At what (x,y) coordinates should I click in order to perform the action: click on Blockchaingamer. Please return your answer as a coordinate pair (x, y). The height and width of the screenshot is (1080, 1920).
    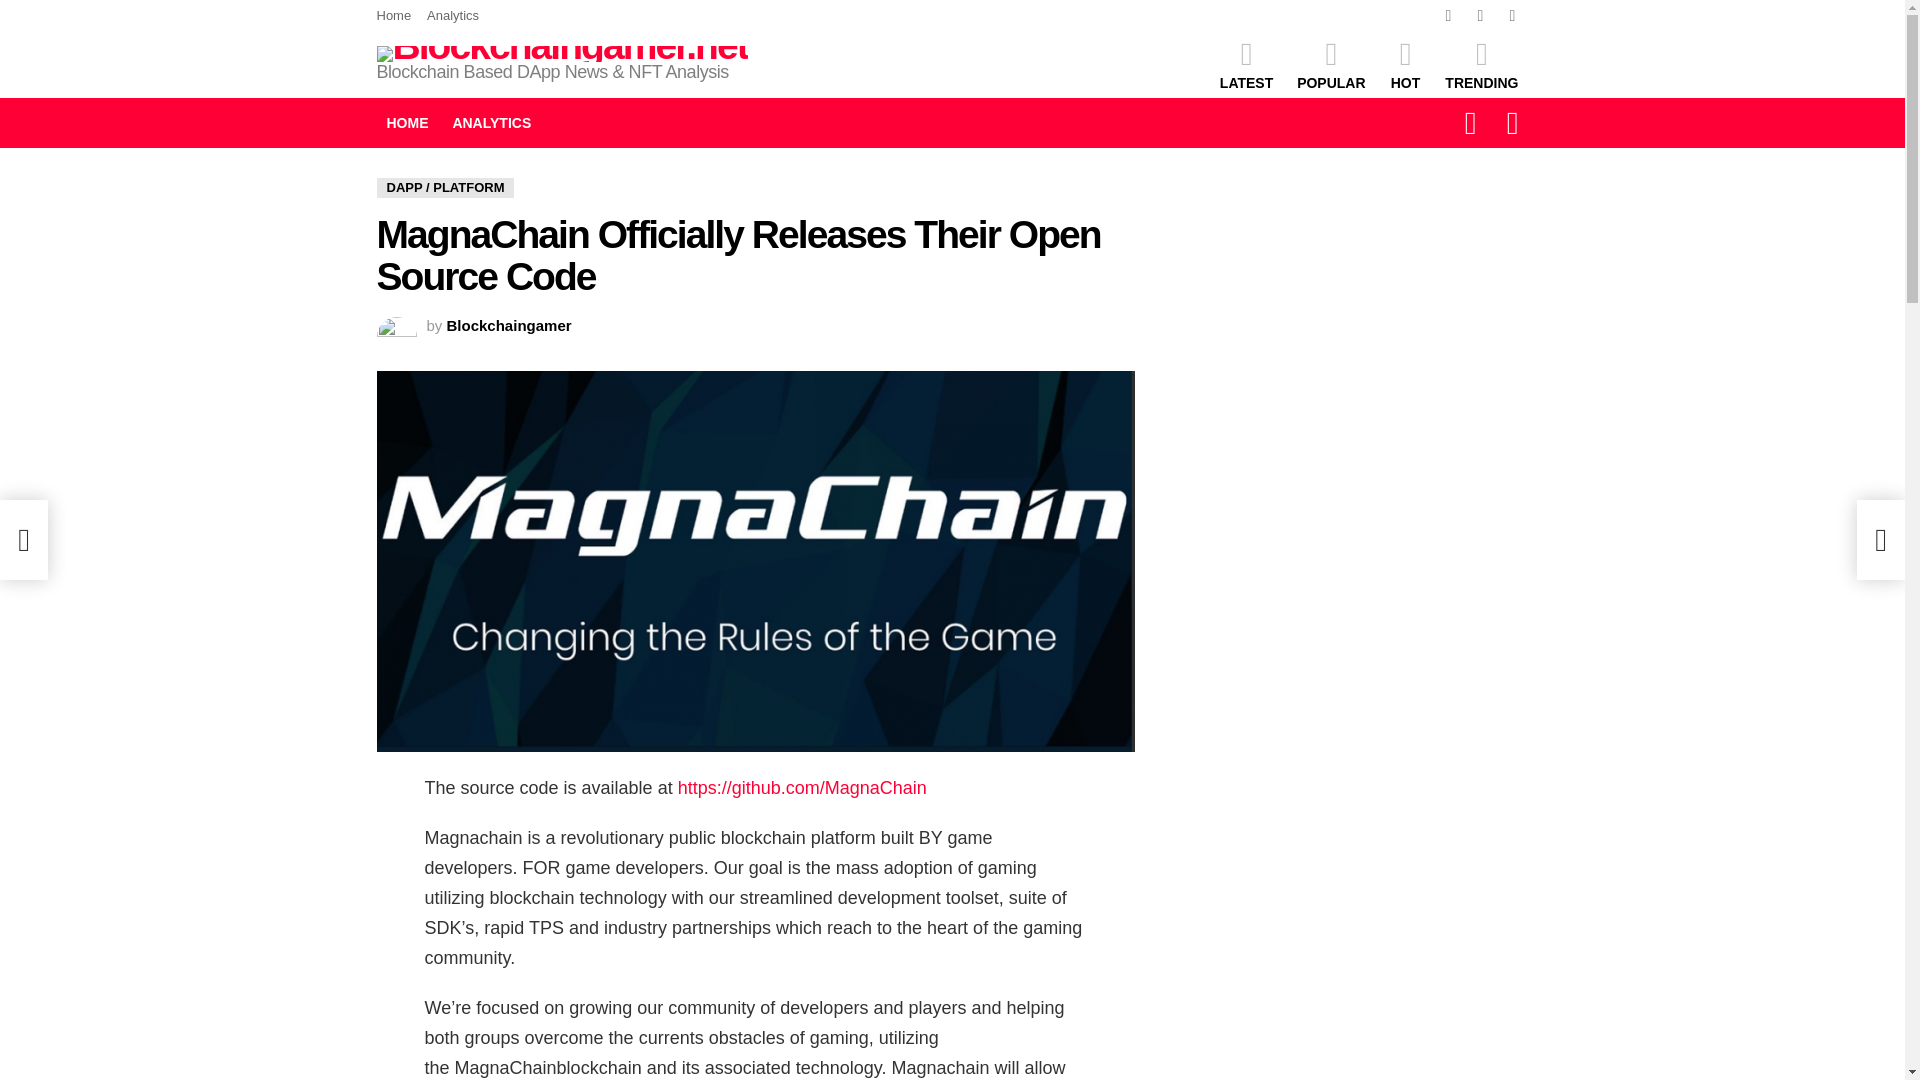
    Looking at the image, I should click on (510, 325).